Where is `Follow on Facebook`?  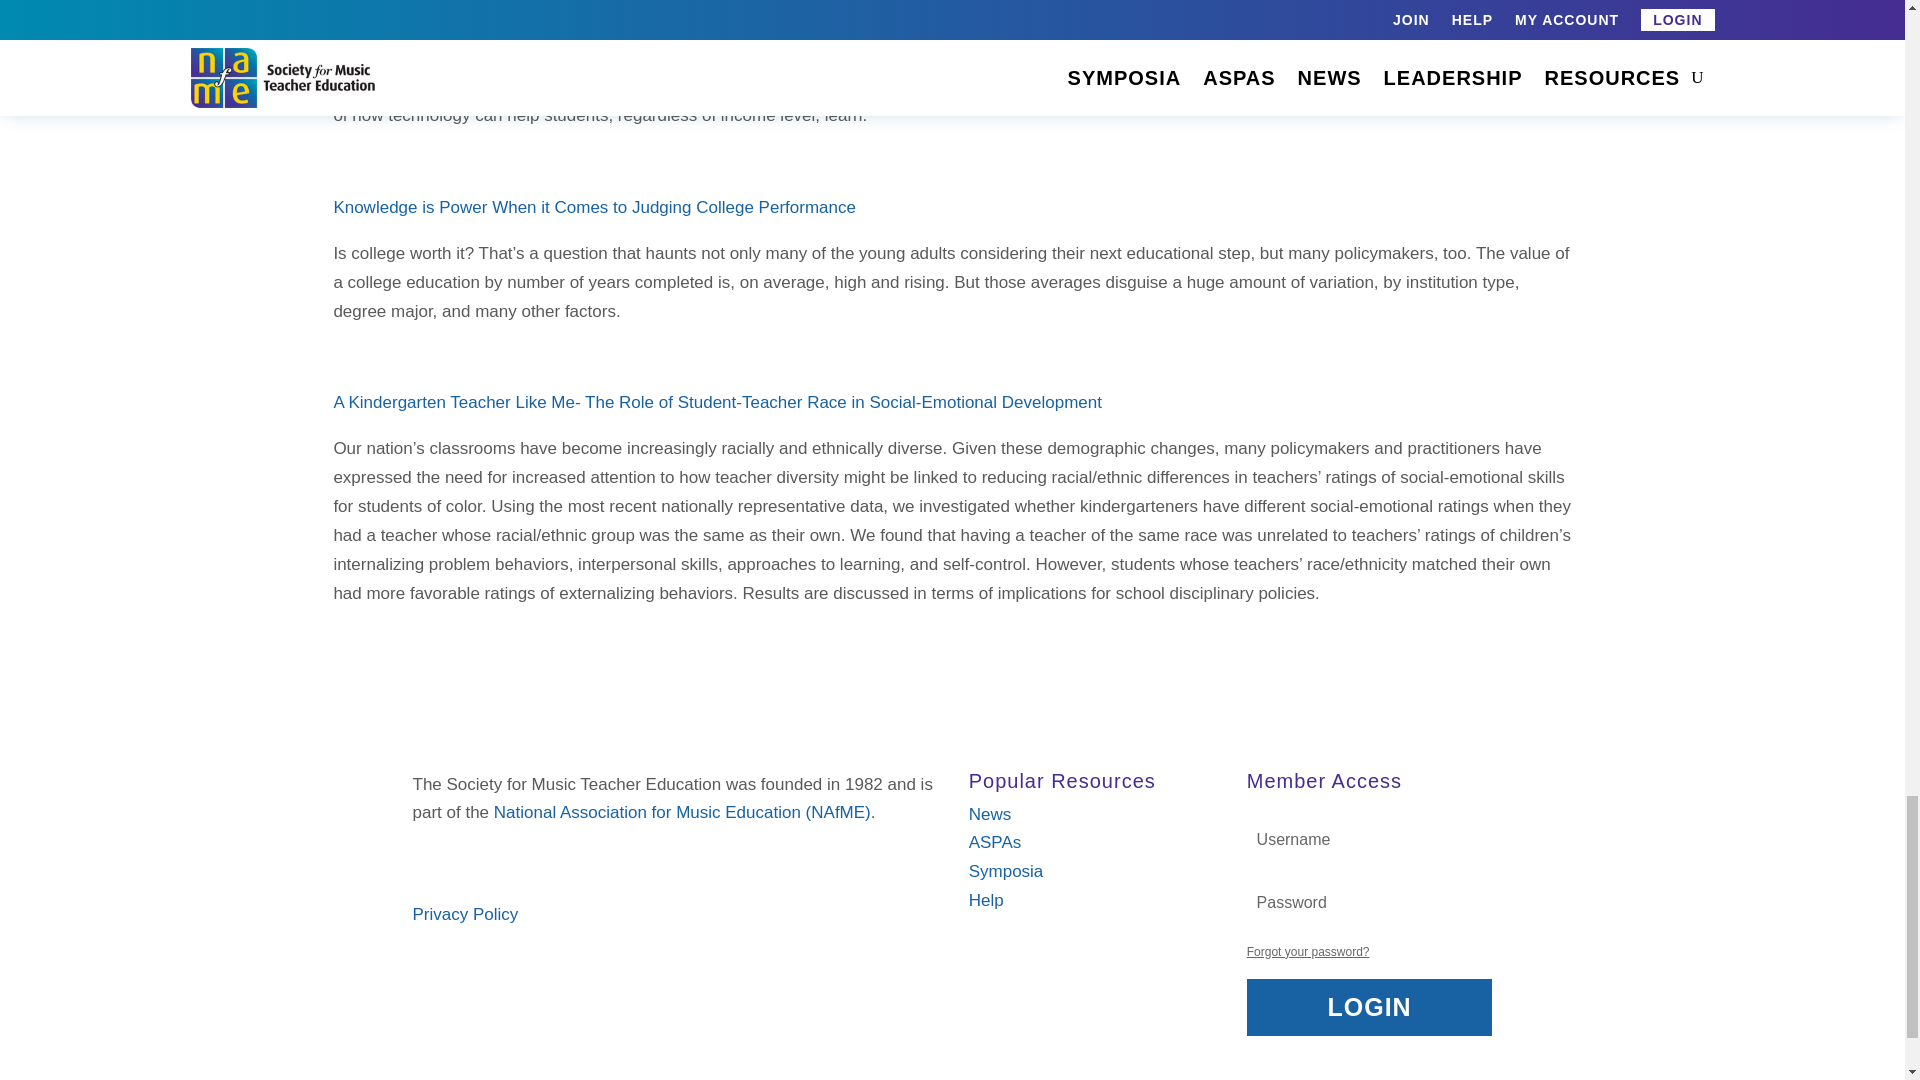
Follow on Facebook is located at coordinates (428, 860).